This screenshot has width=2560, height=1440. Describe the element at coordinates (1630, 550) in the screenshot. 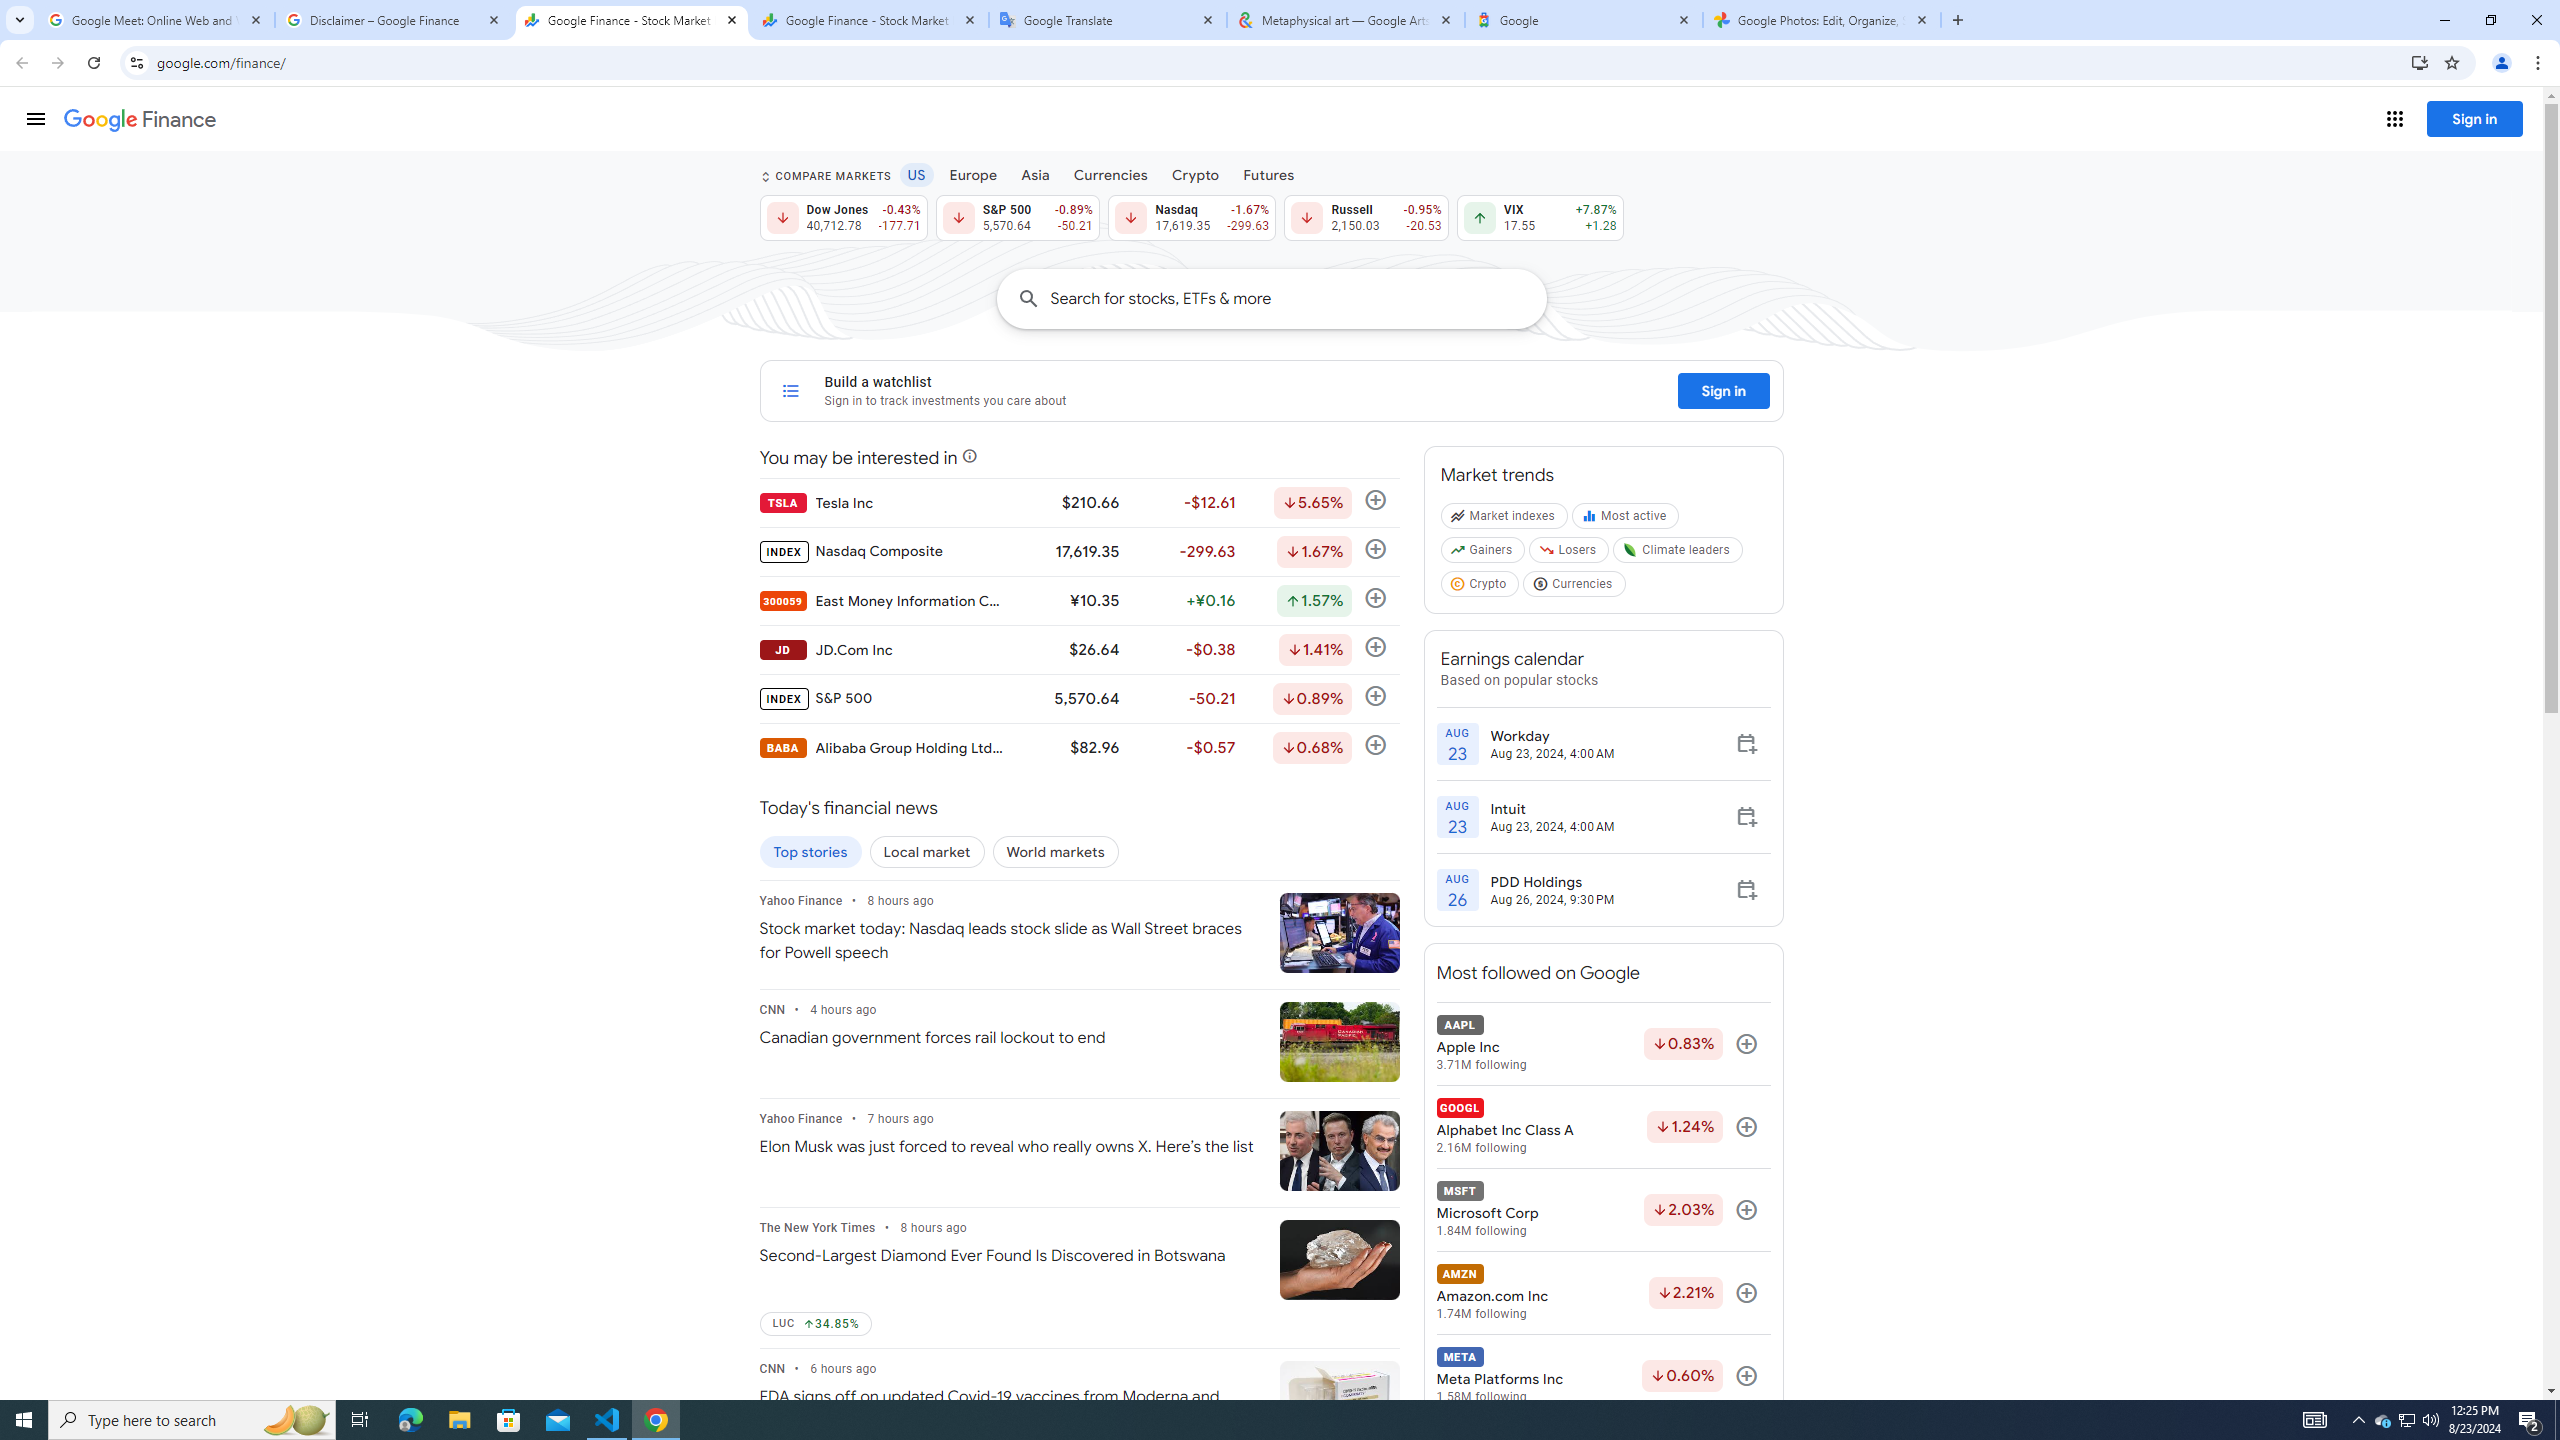

I see `GLeaf logo` at that location.